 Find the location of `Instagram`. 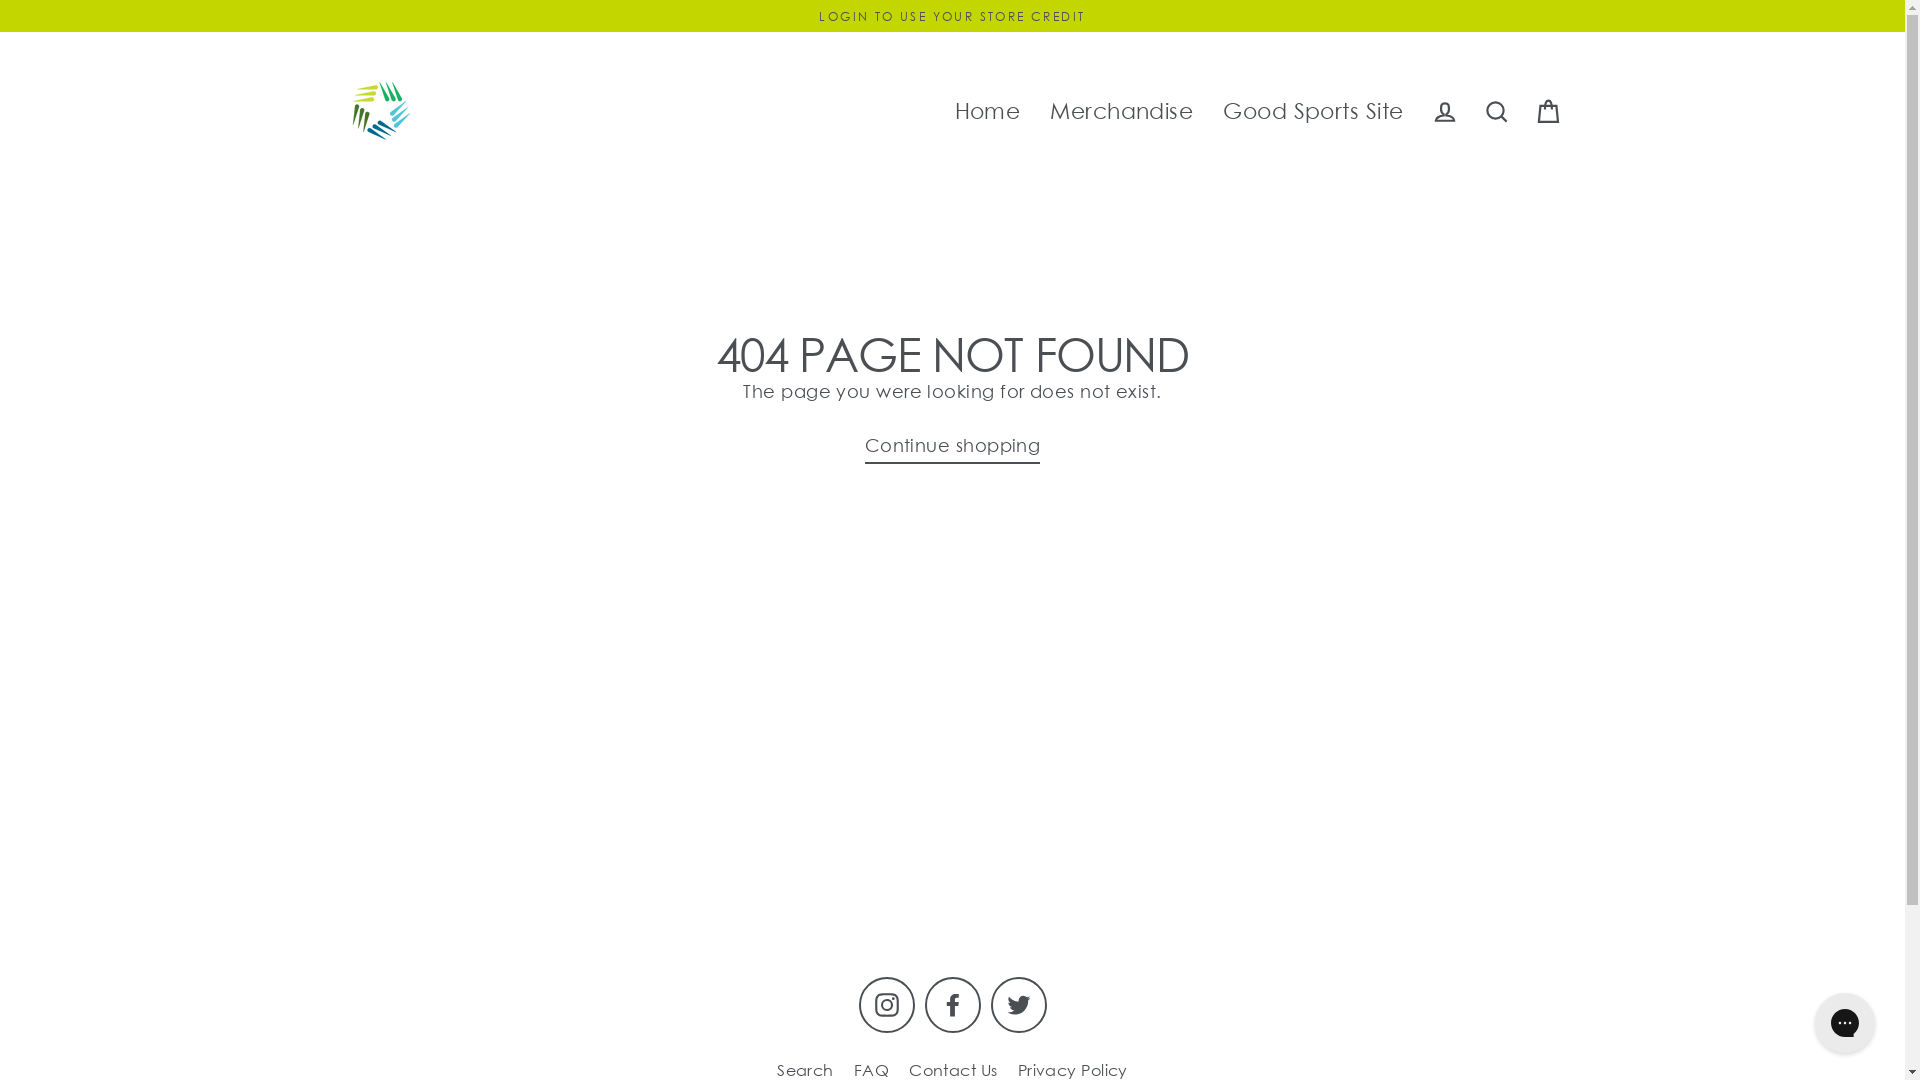

Instagram is located at coordinates (886, 1005).